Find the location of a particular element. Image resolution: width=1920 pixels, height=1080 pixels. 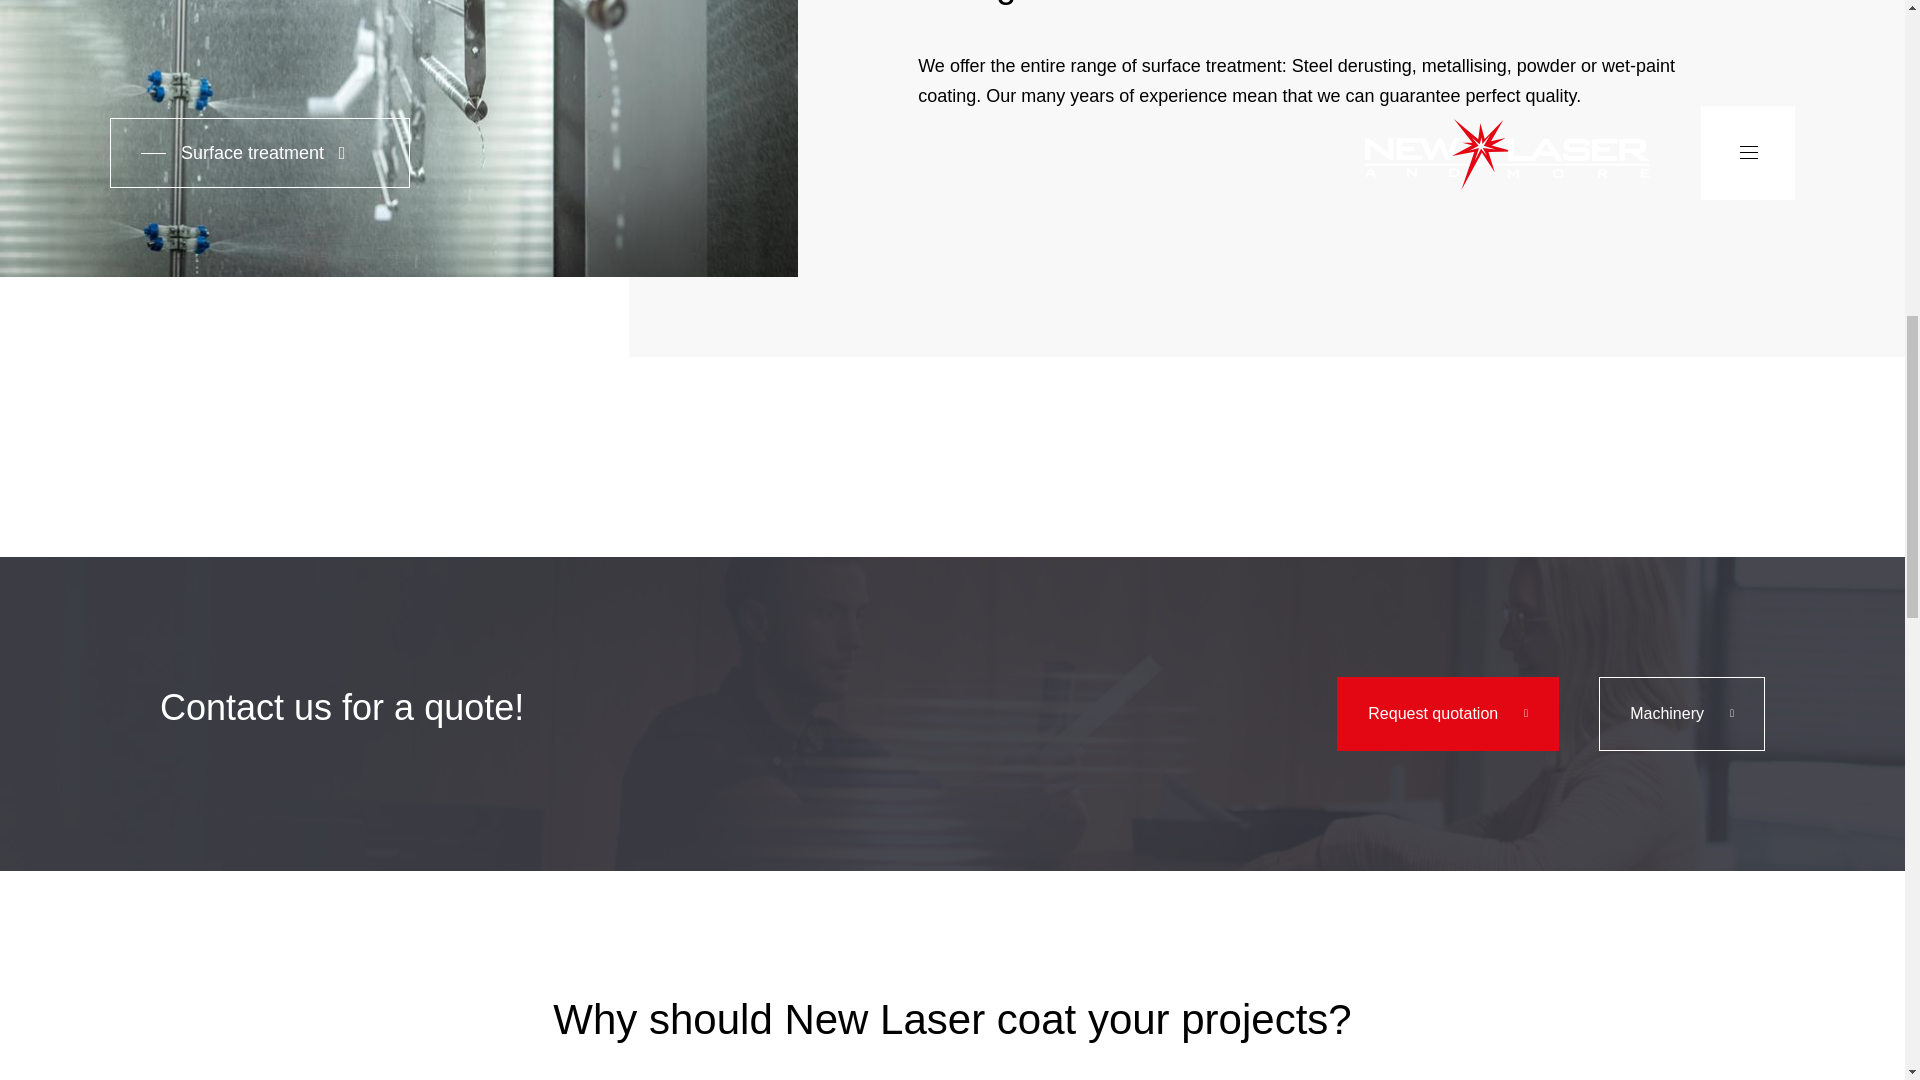

Machinery is located at coordinates (1682, 714).